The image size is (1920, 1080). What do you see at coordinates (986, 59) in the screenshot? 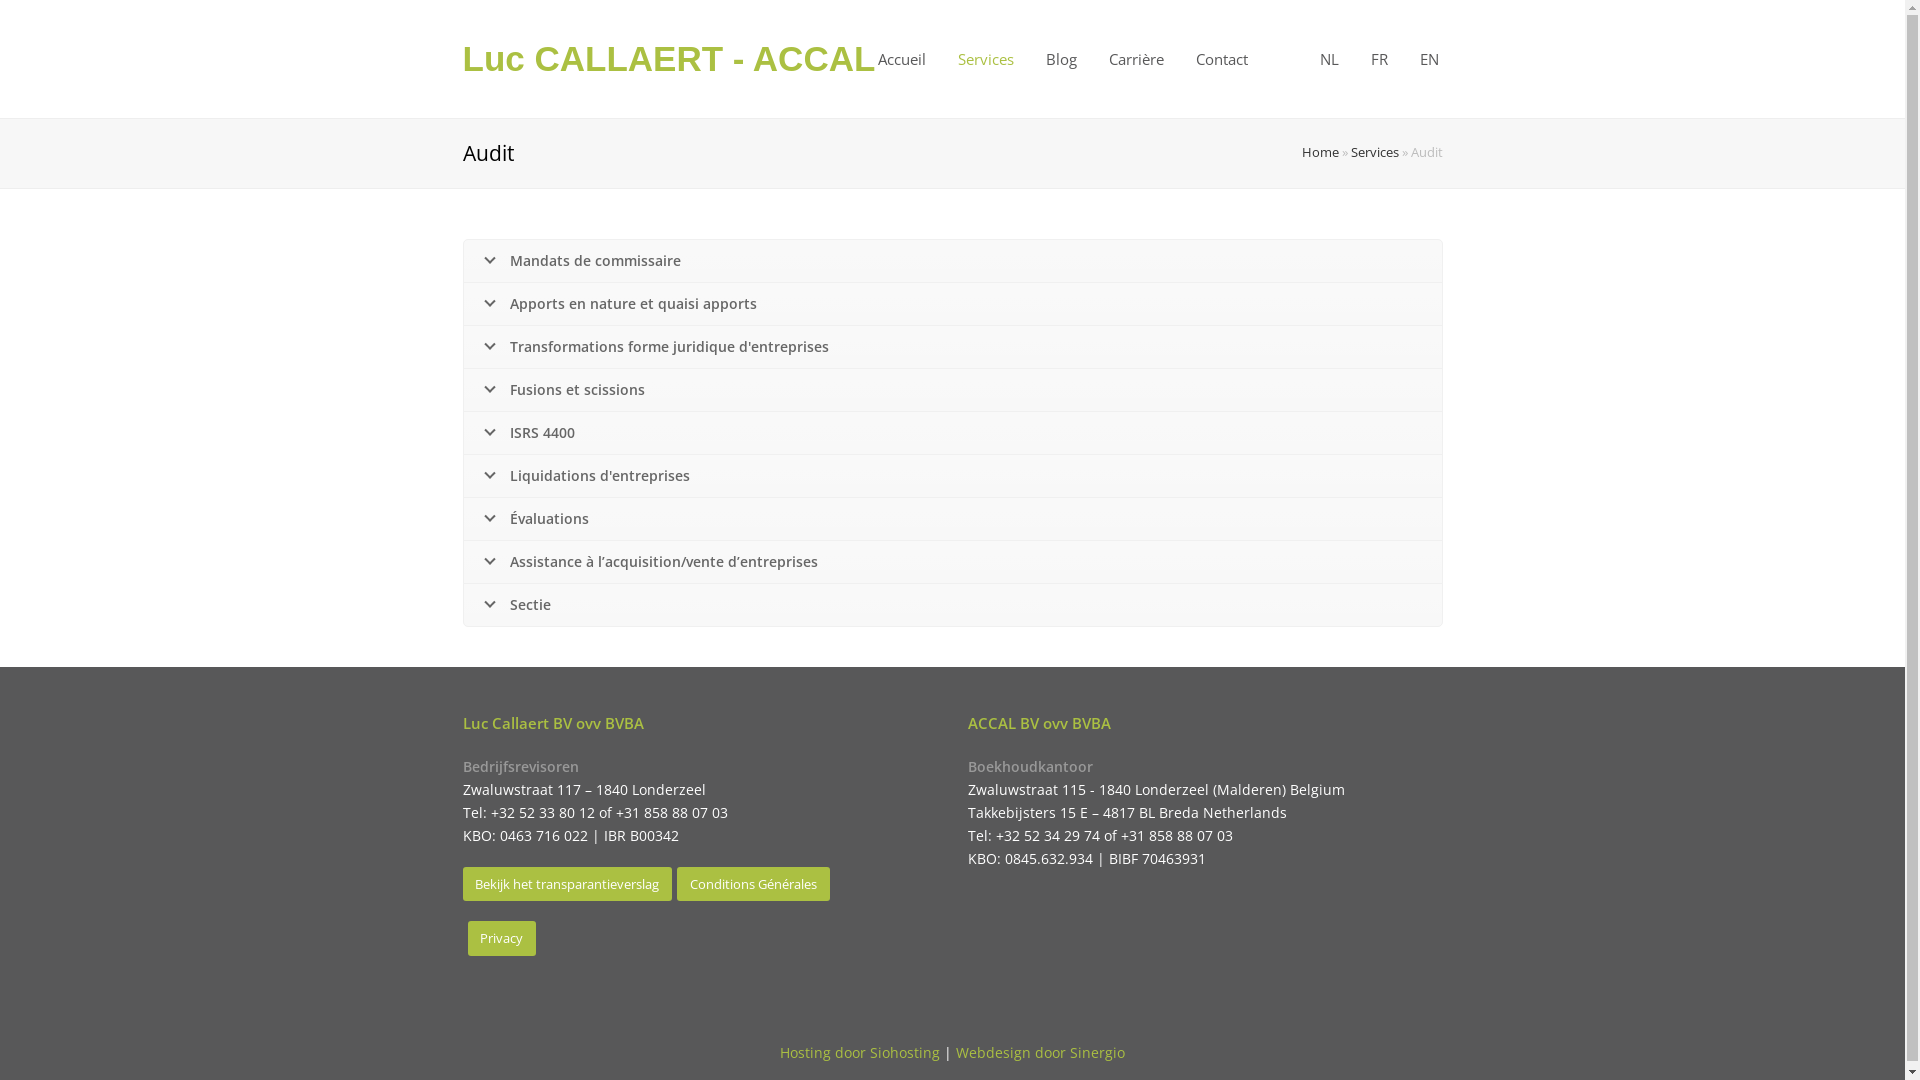
I see `Services` at bounding box center [986, 59].